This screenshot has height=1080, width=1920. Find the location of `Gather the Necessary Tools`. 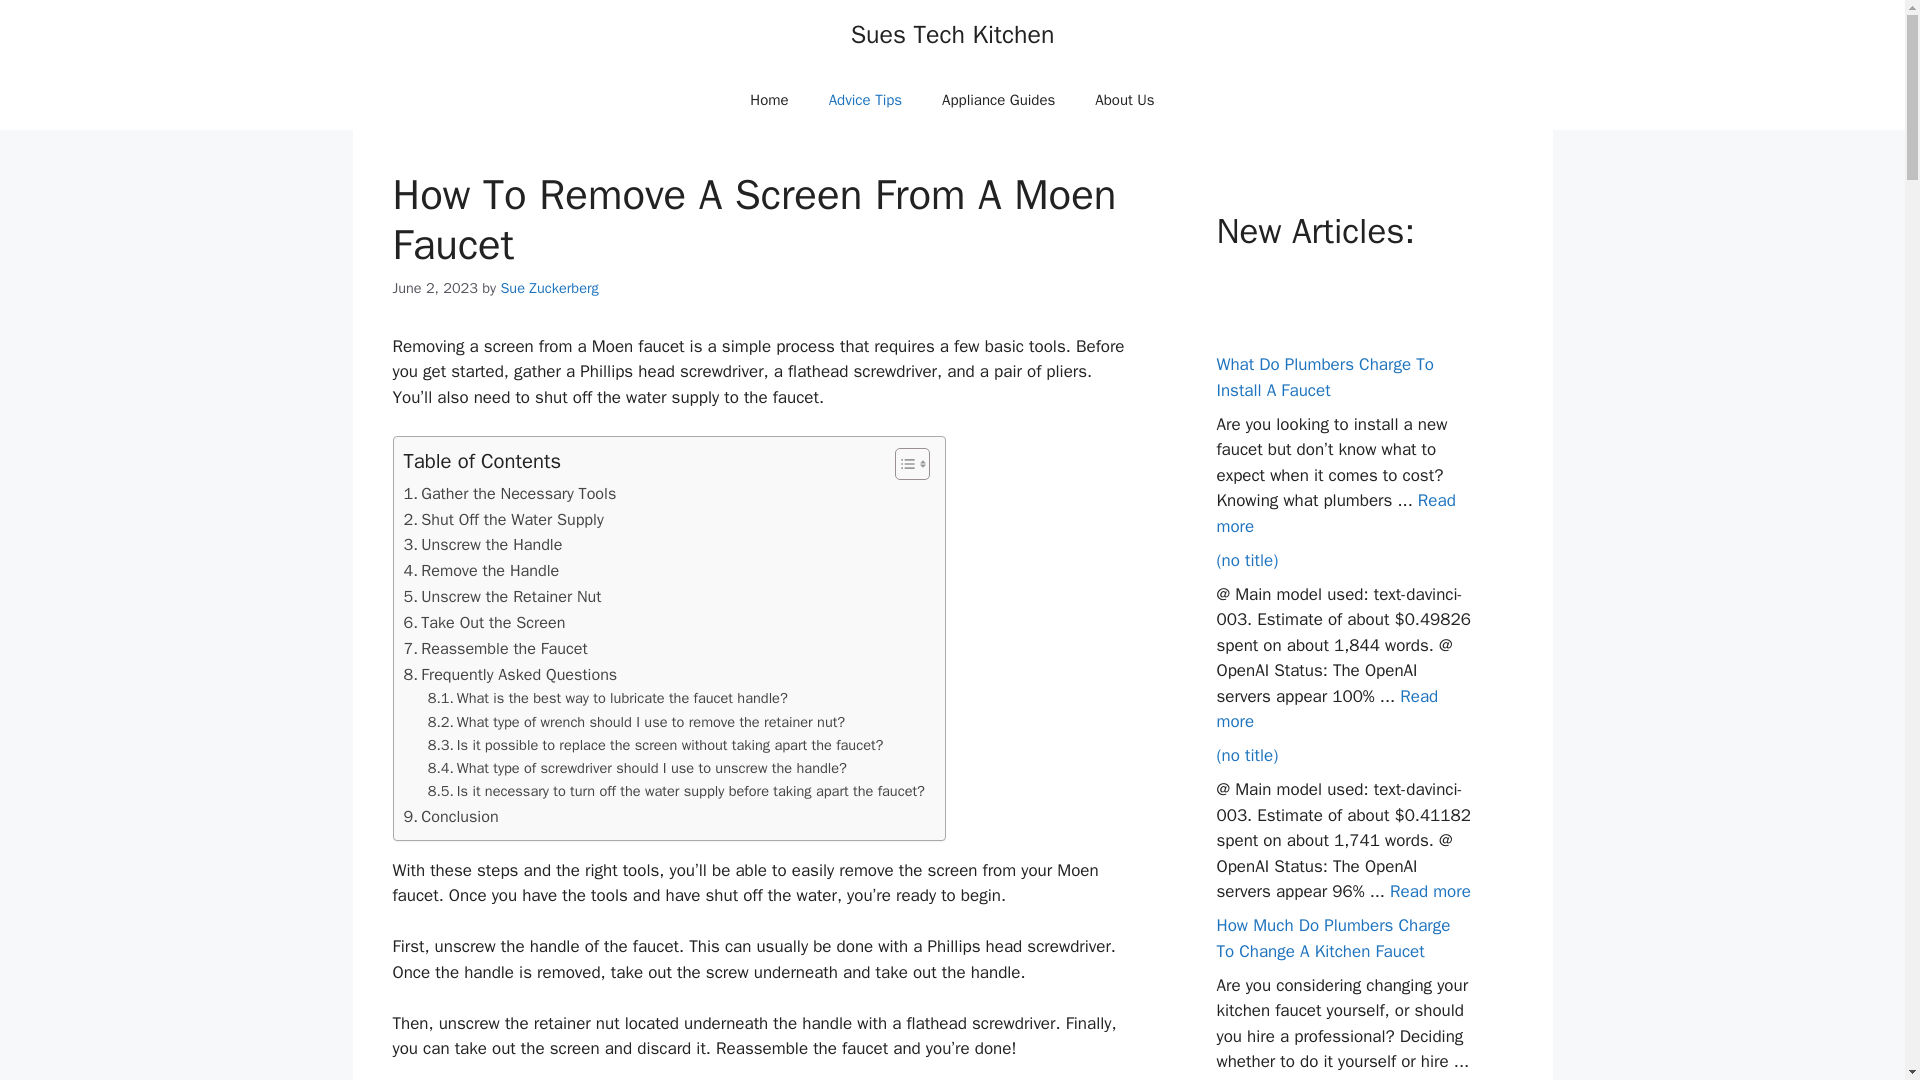

Gather the Necessary Tools is located at coordinates (510, 493).